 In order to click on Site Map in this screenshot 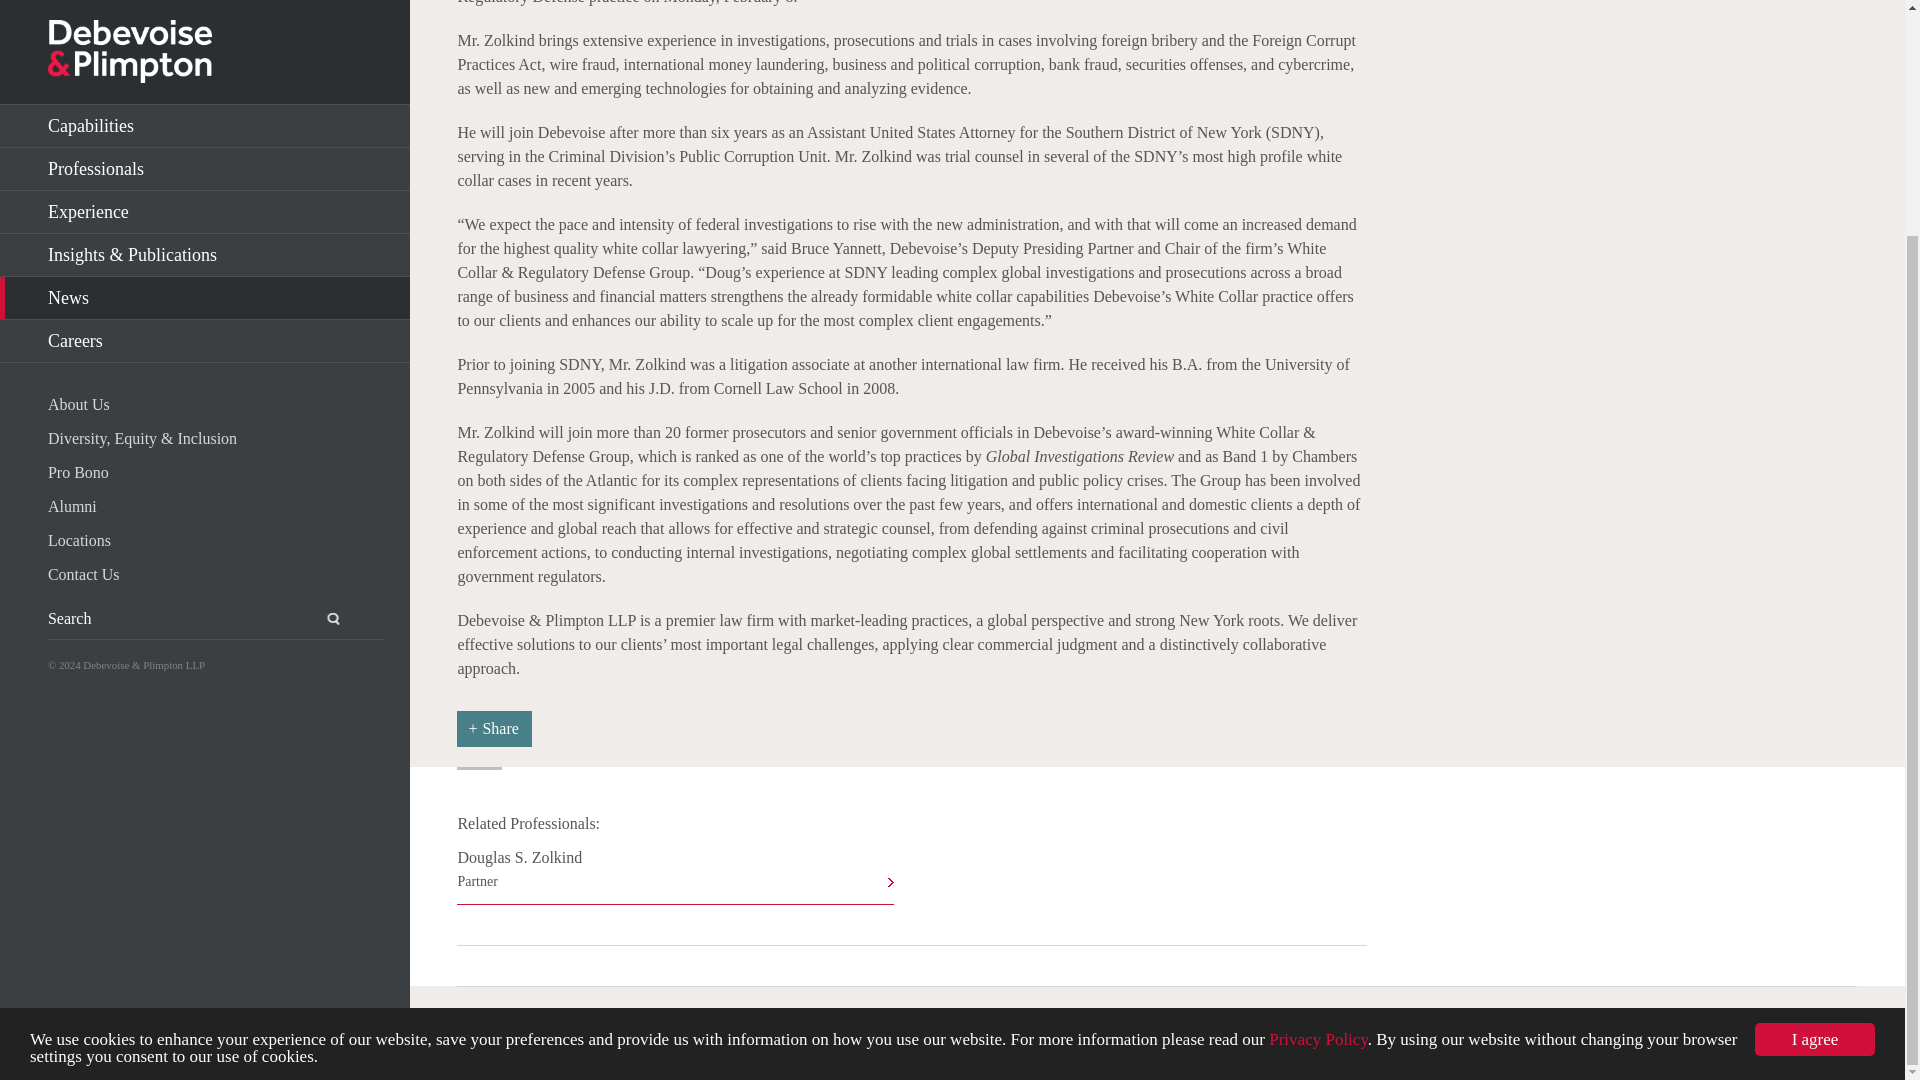, I will do `click(216, 184)`.